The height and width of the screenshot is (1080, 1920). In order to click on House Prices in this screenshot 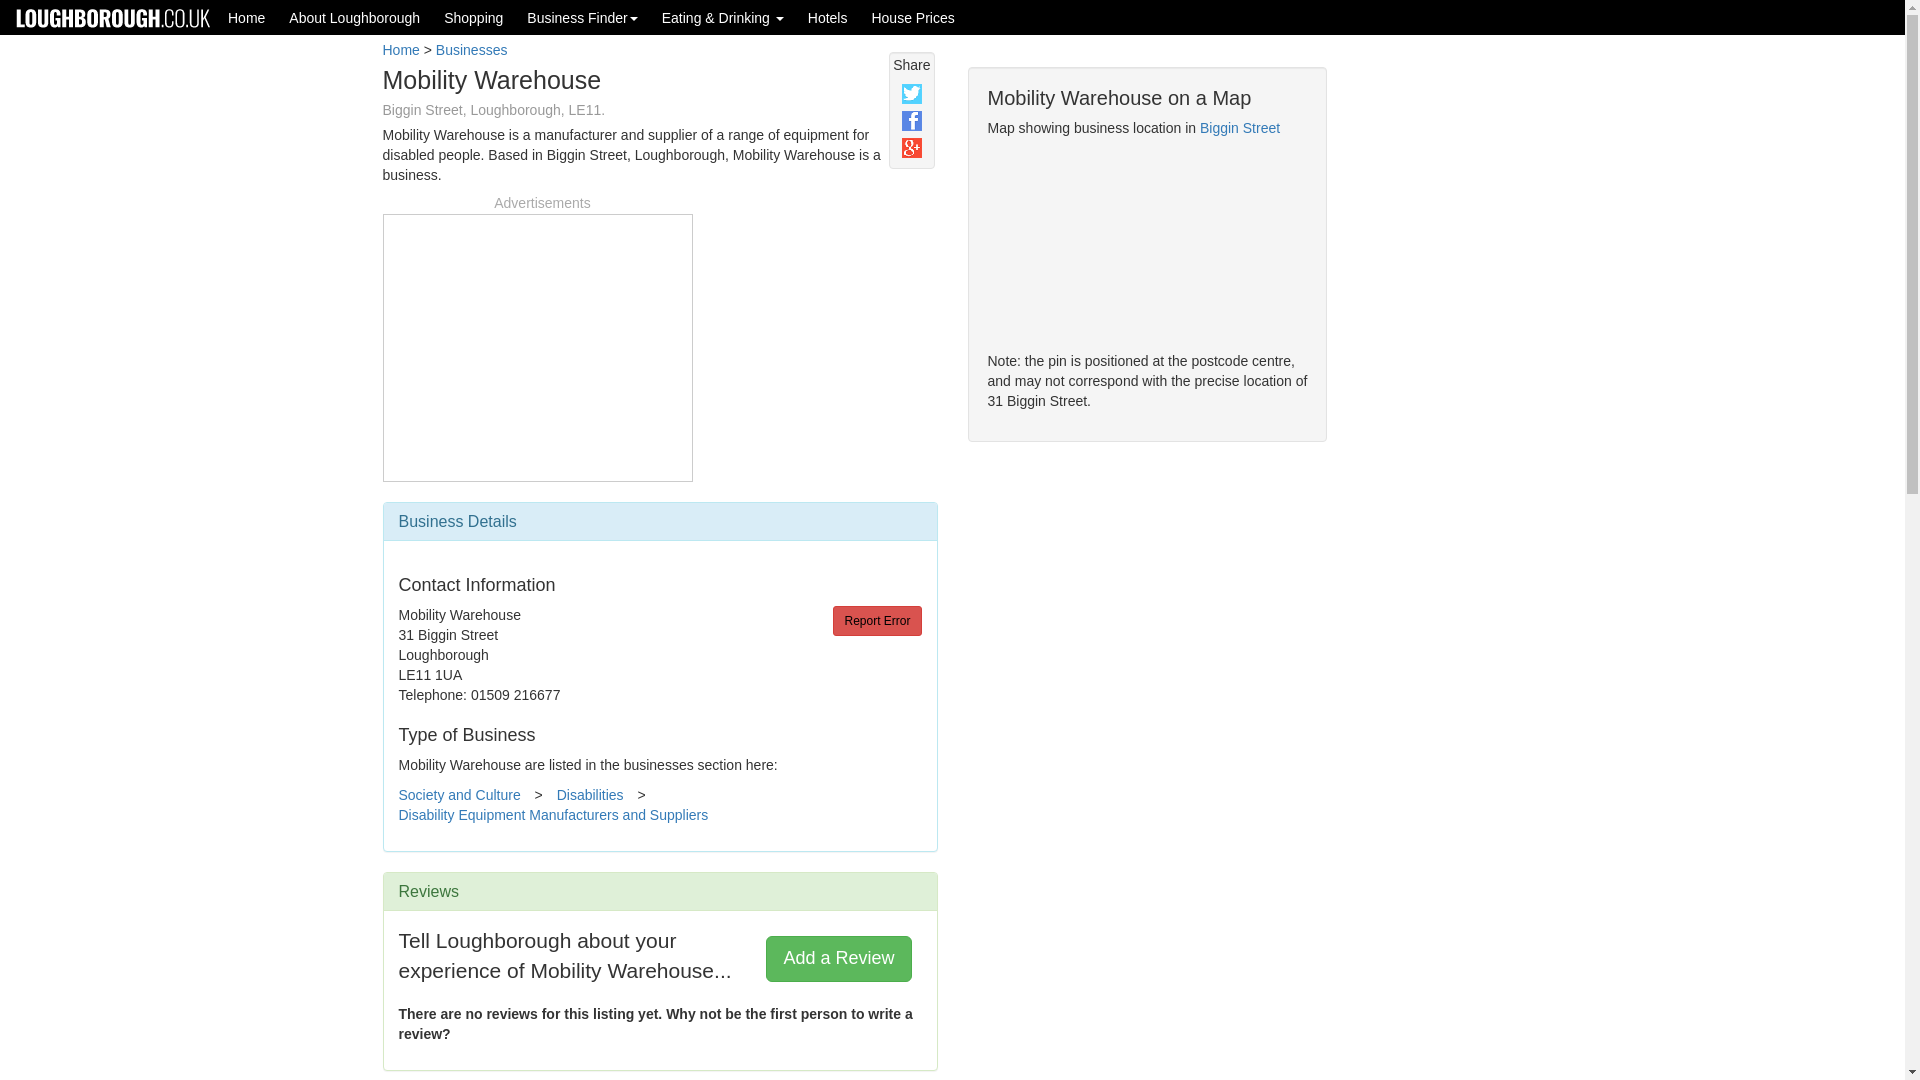, I will do `click(912, 17)`.